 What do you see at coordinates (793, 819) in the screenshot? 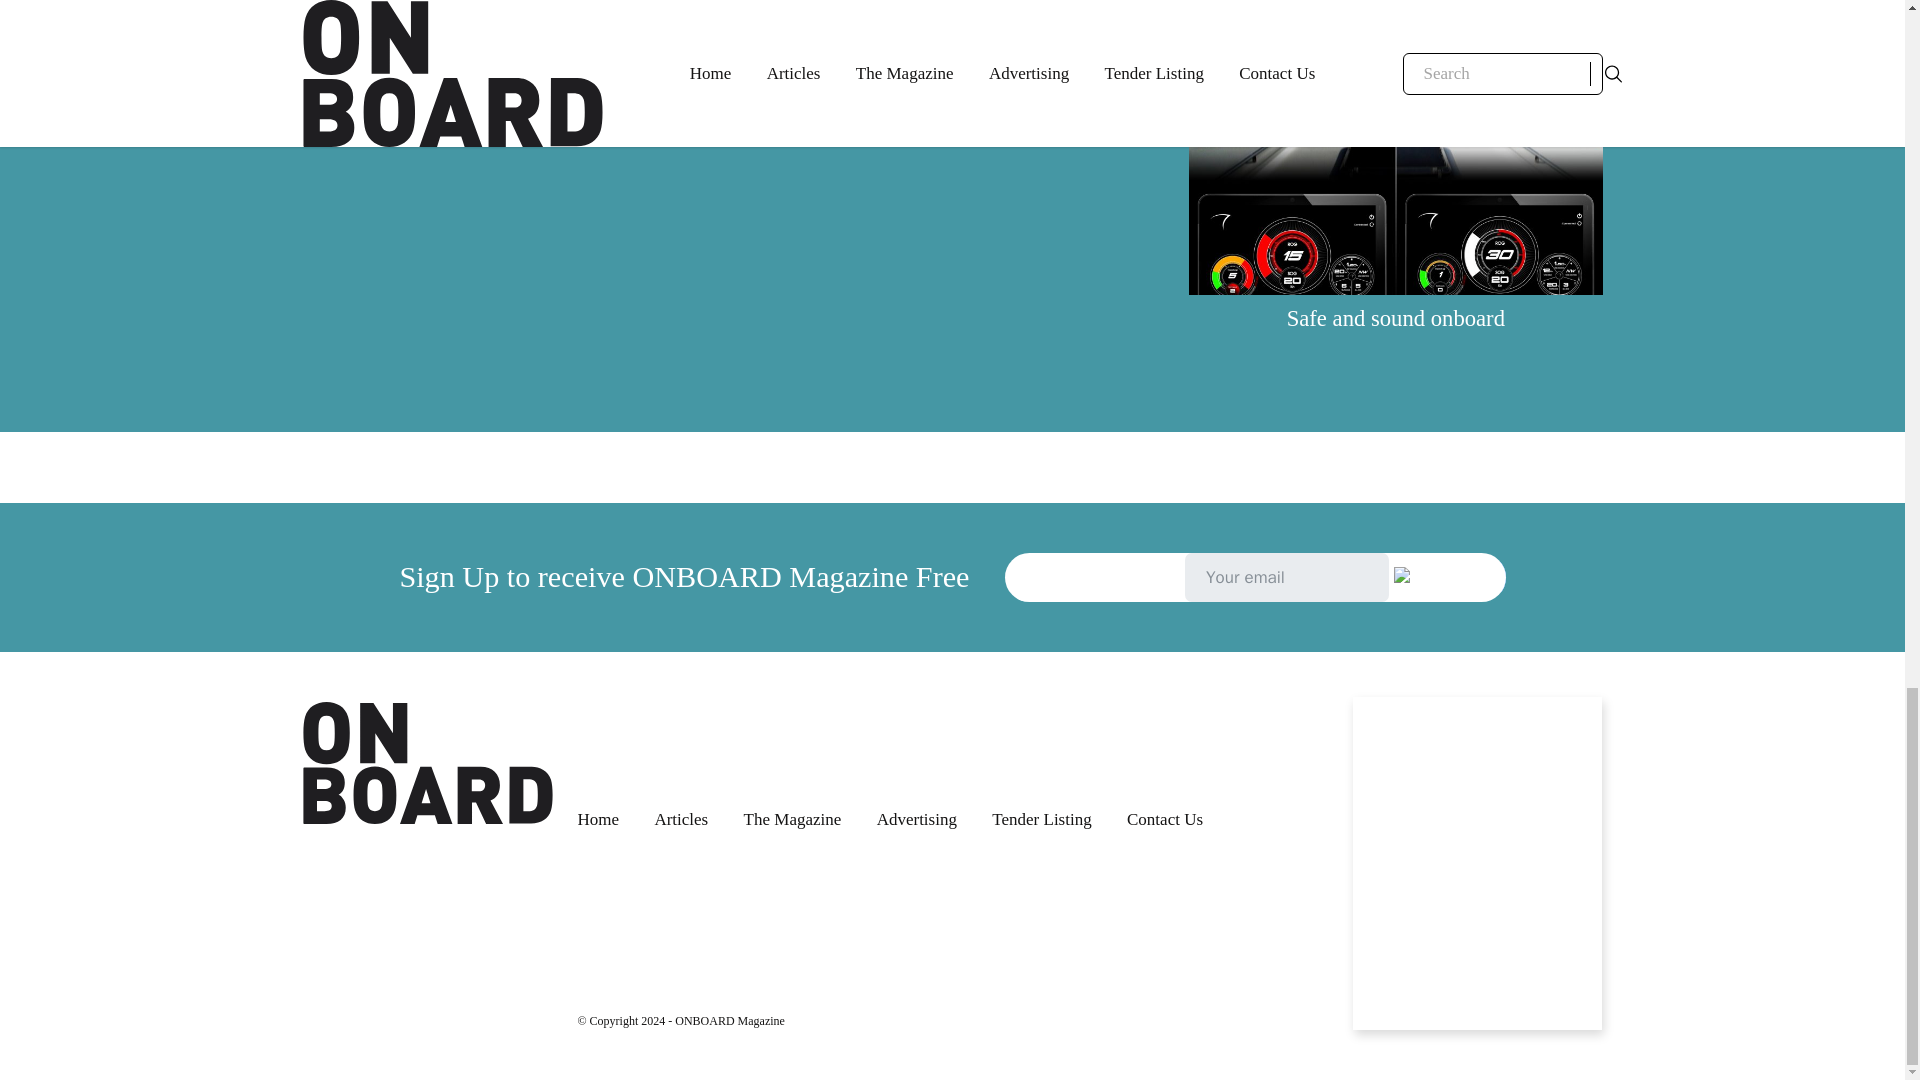
I see `The Magazine` at bounding box center [793, 819].